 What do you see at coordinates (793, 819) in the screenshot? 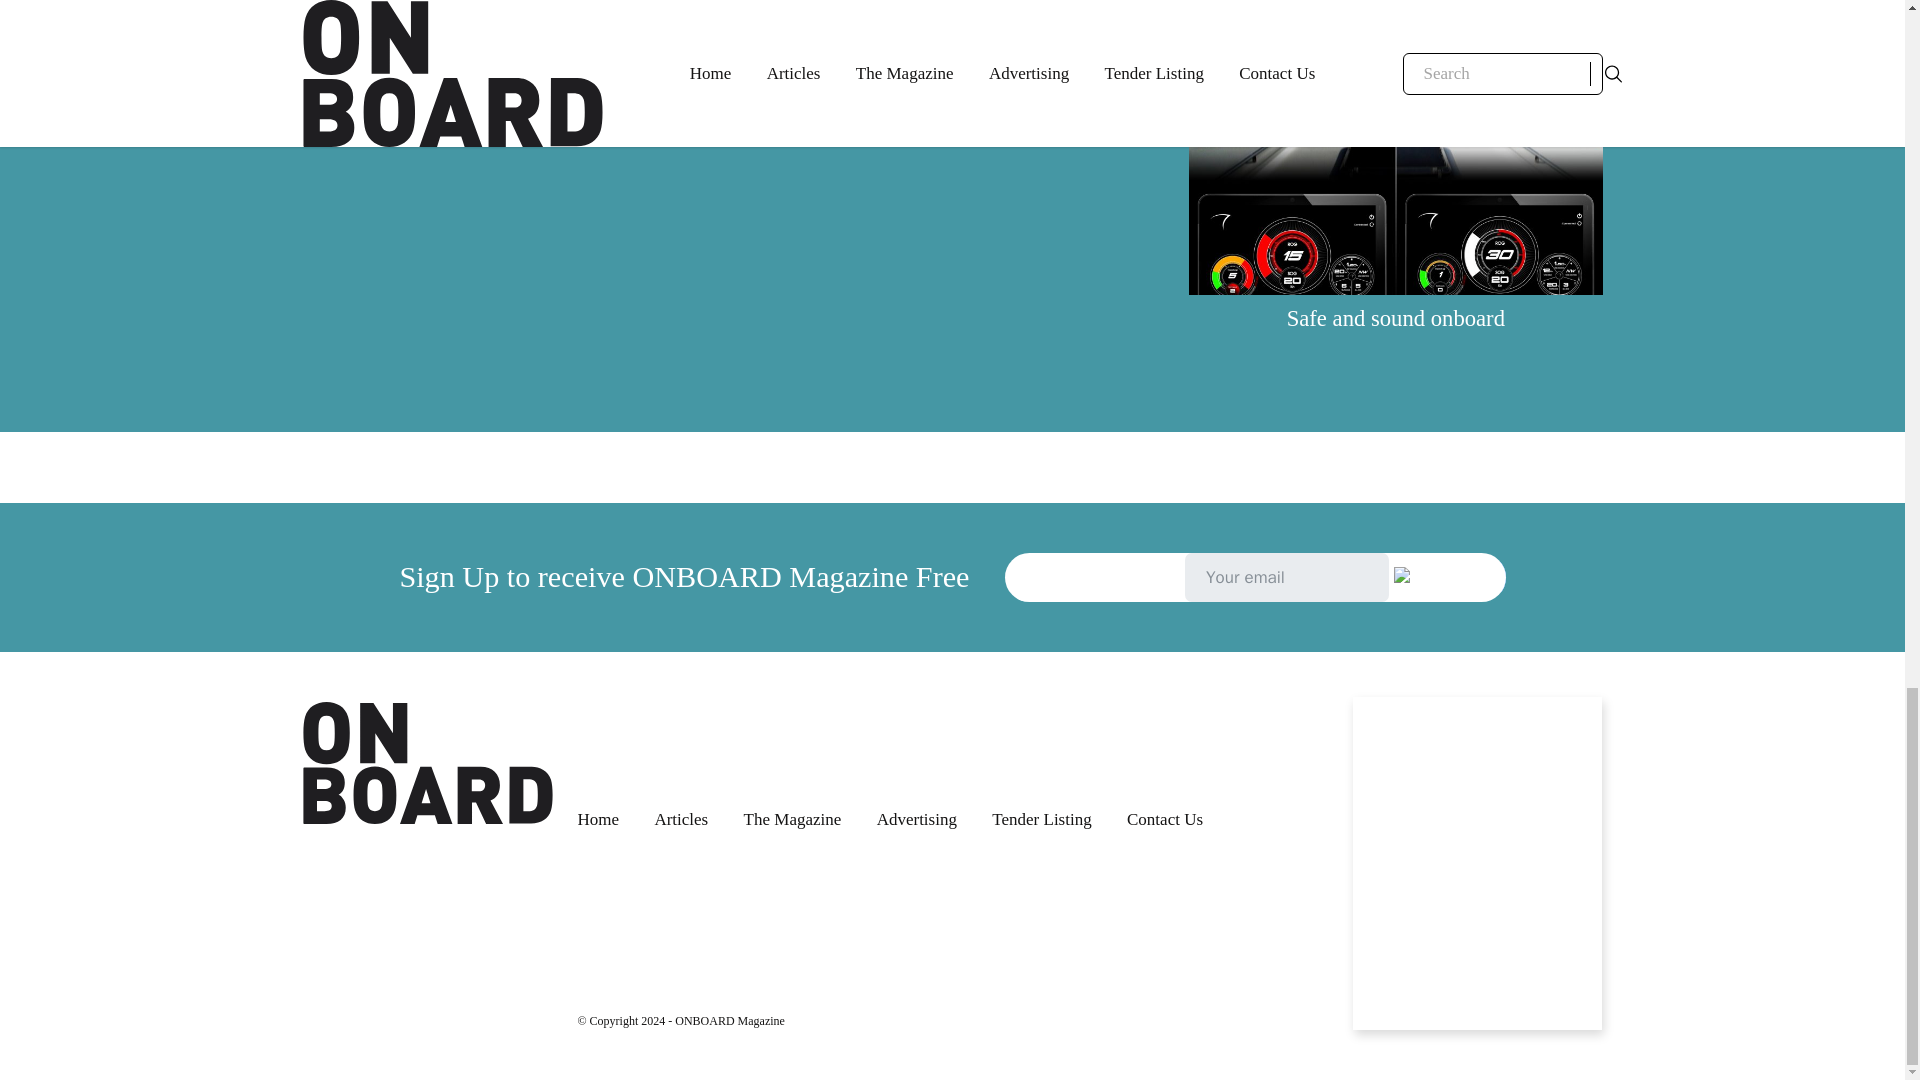
I see `The Magazine` at bounding box center [793, 819].